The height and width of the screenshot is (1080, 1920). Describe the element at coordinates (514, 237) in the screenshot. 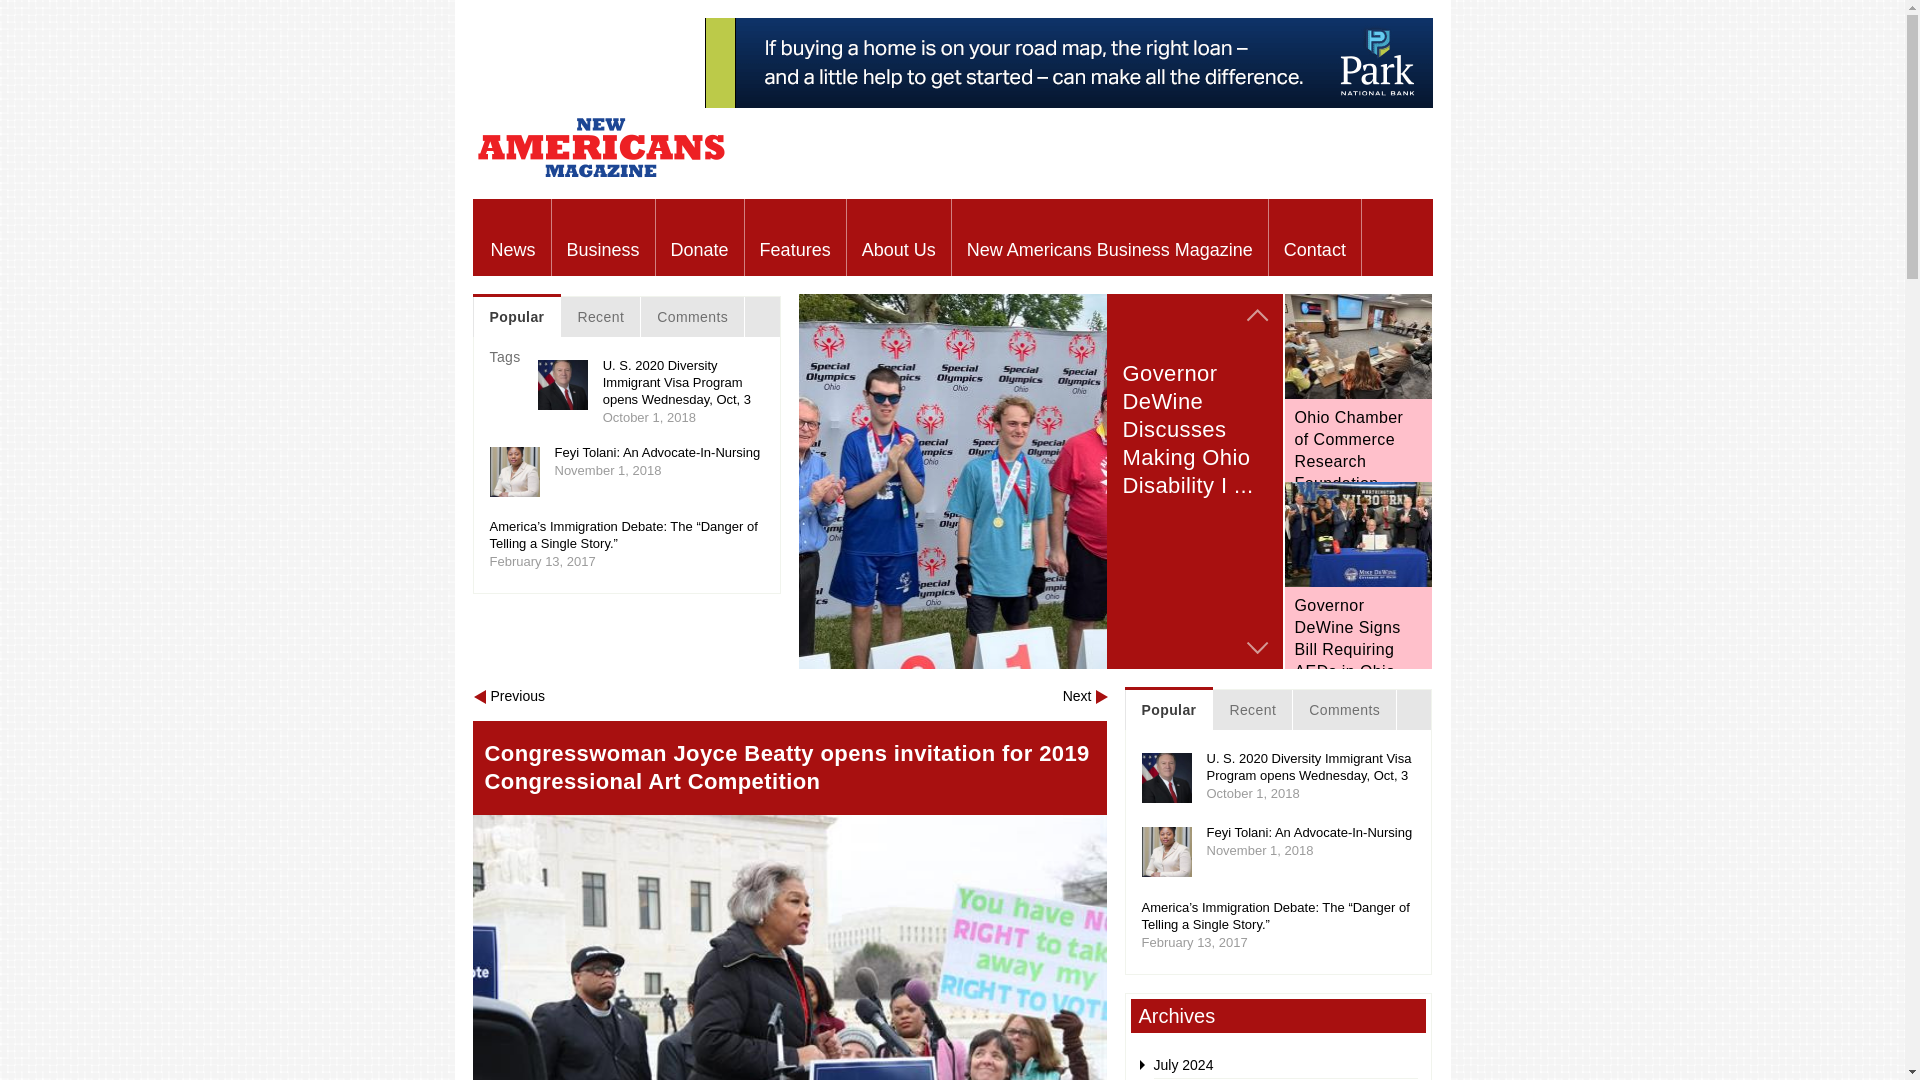

I see `News` at that location.